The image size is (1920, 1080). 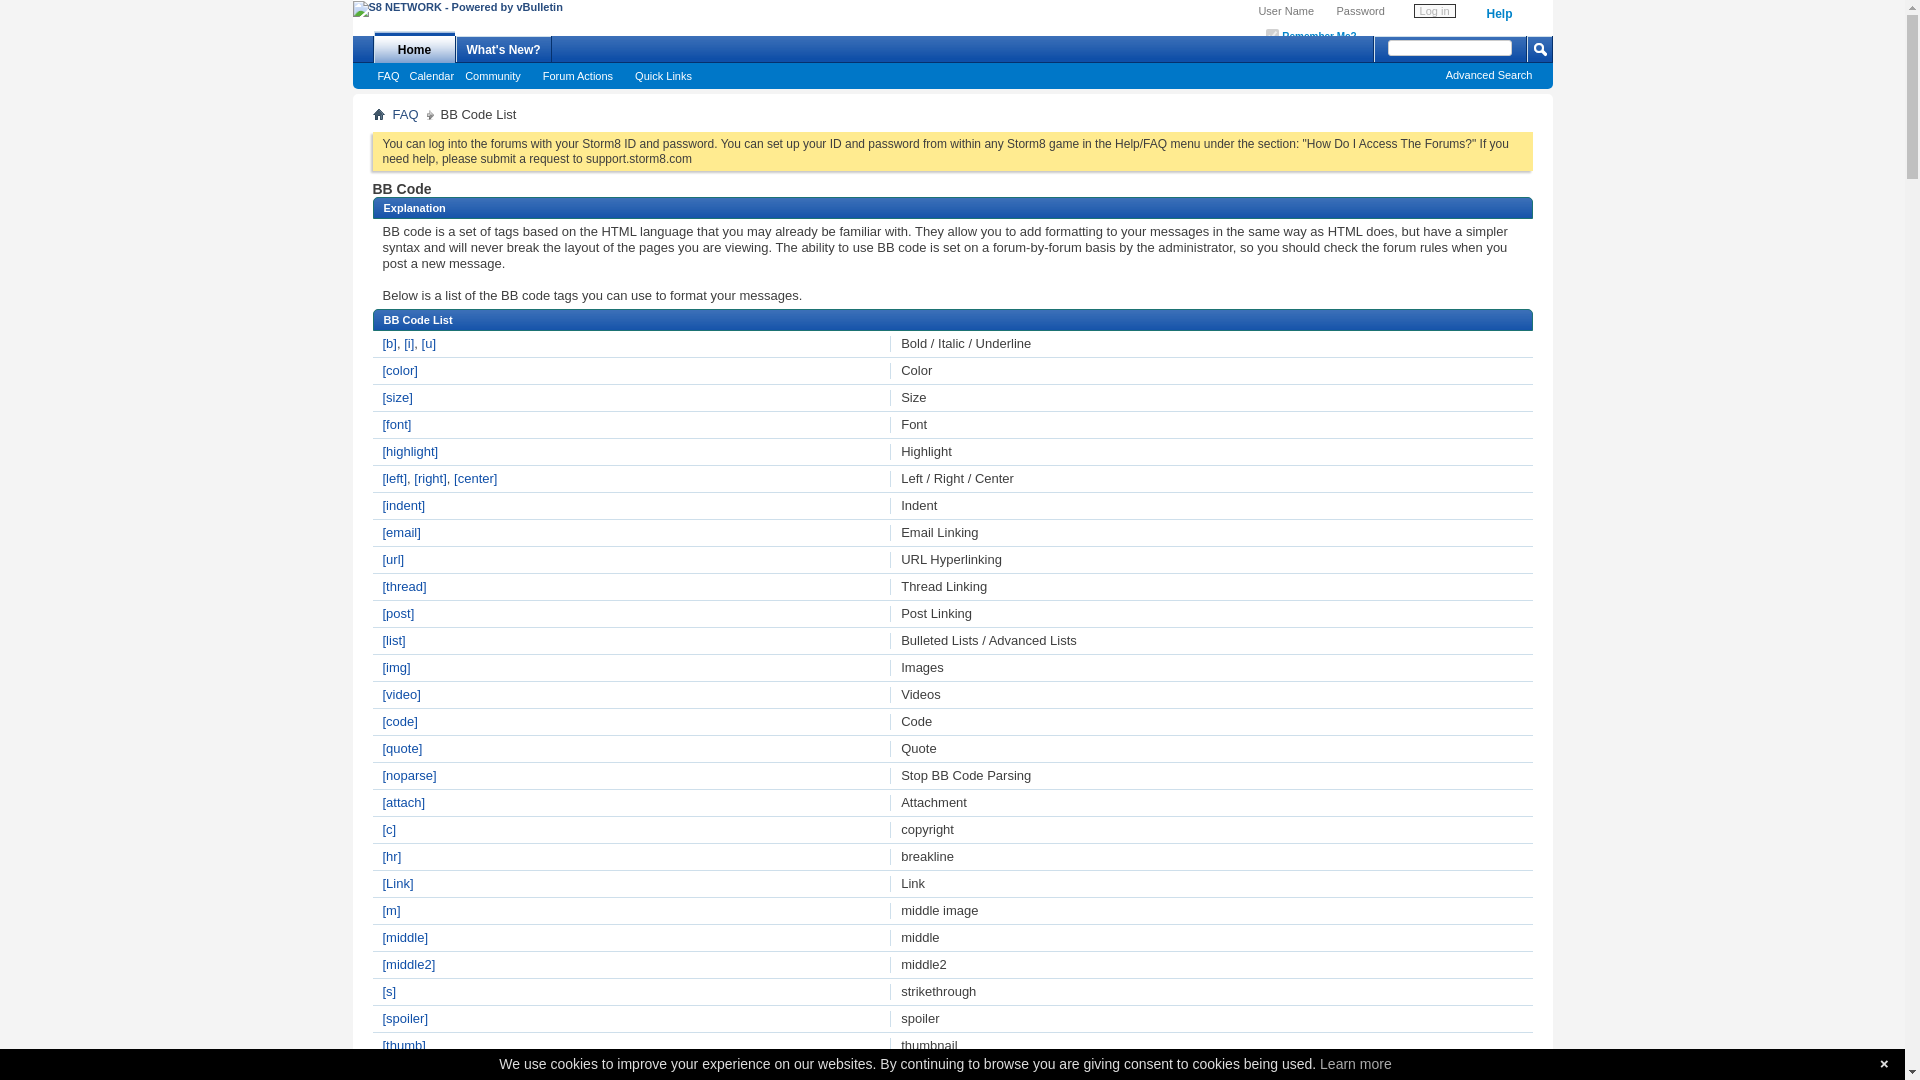 I want to click on What's New?, so click(x=504, y=48).